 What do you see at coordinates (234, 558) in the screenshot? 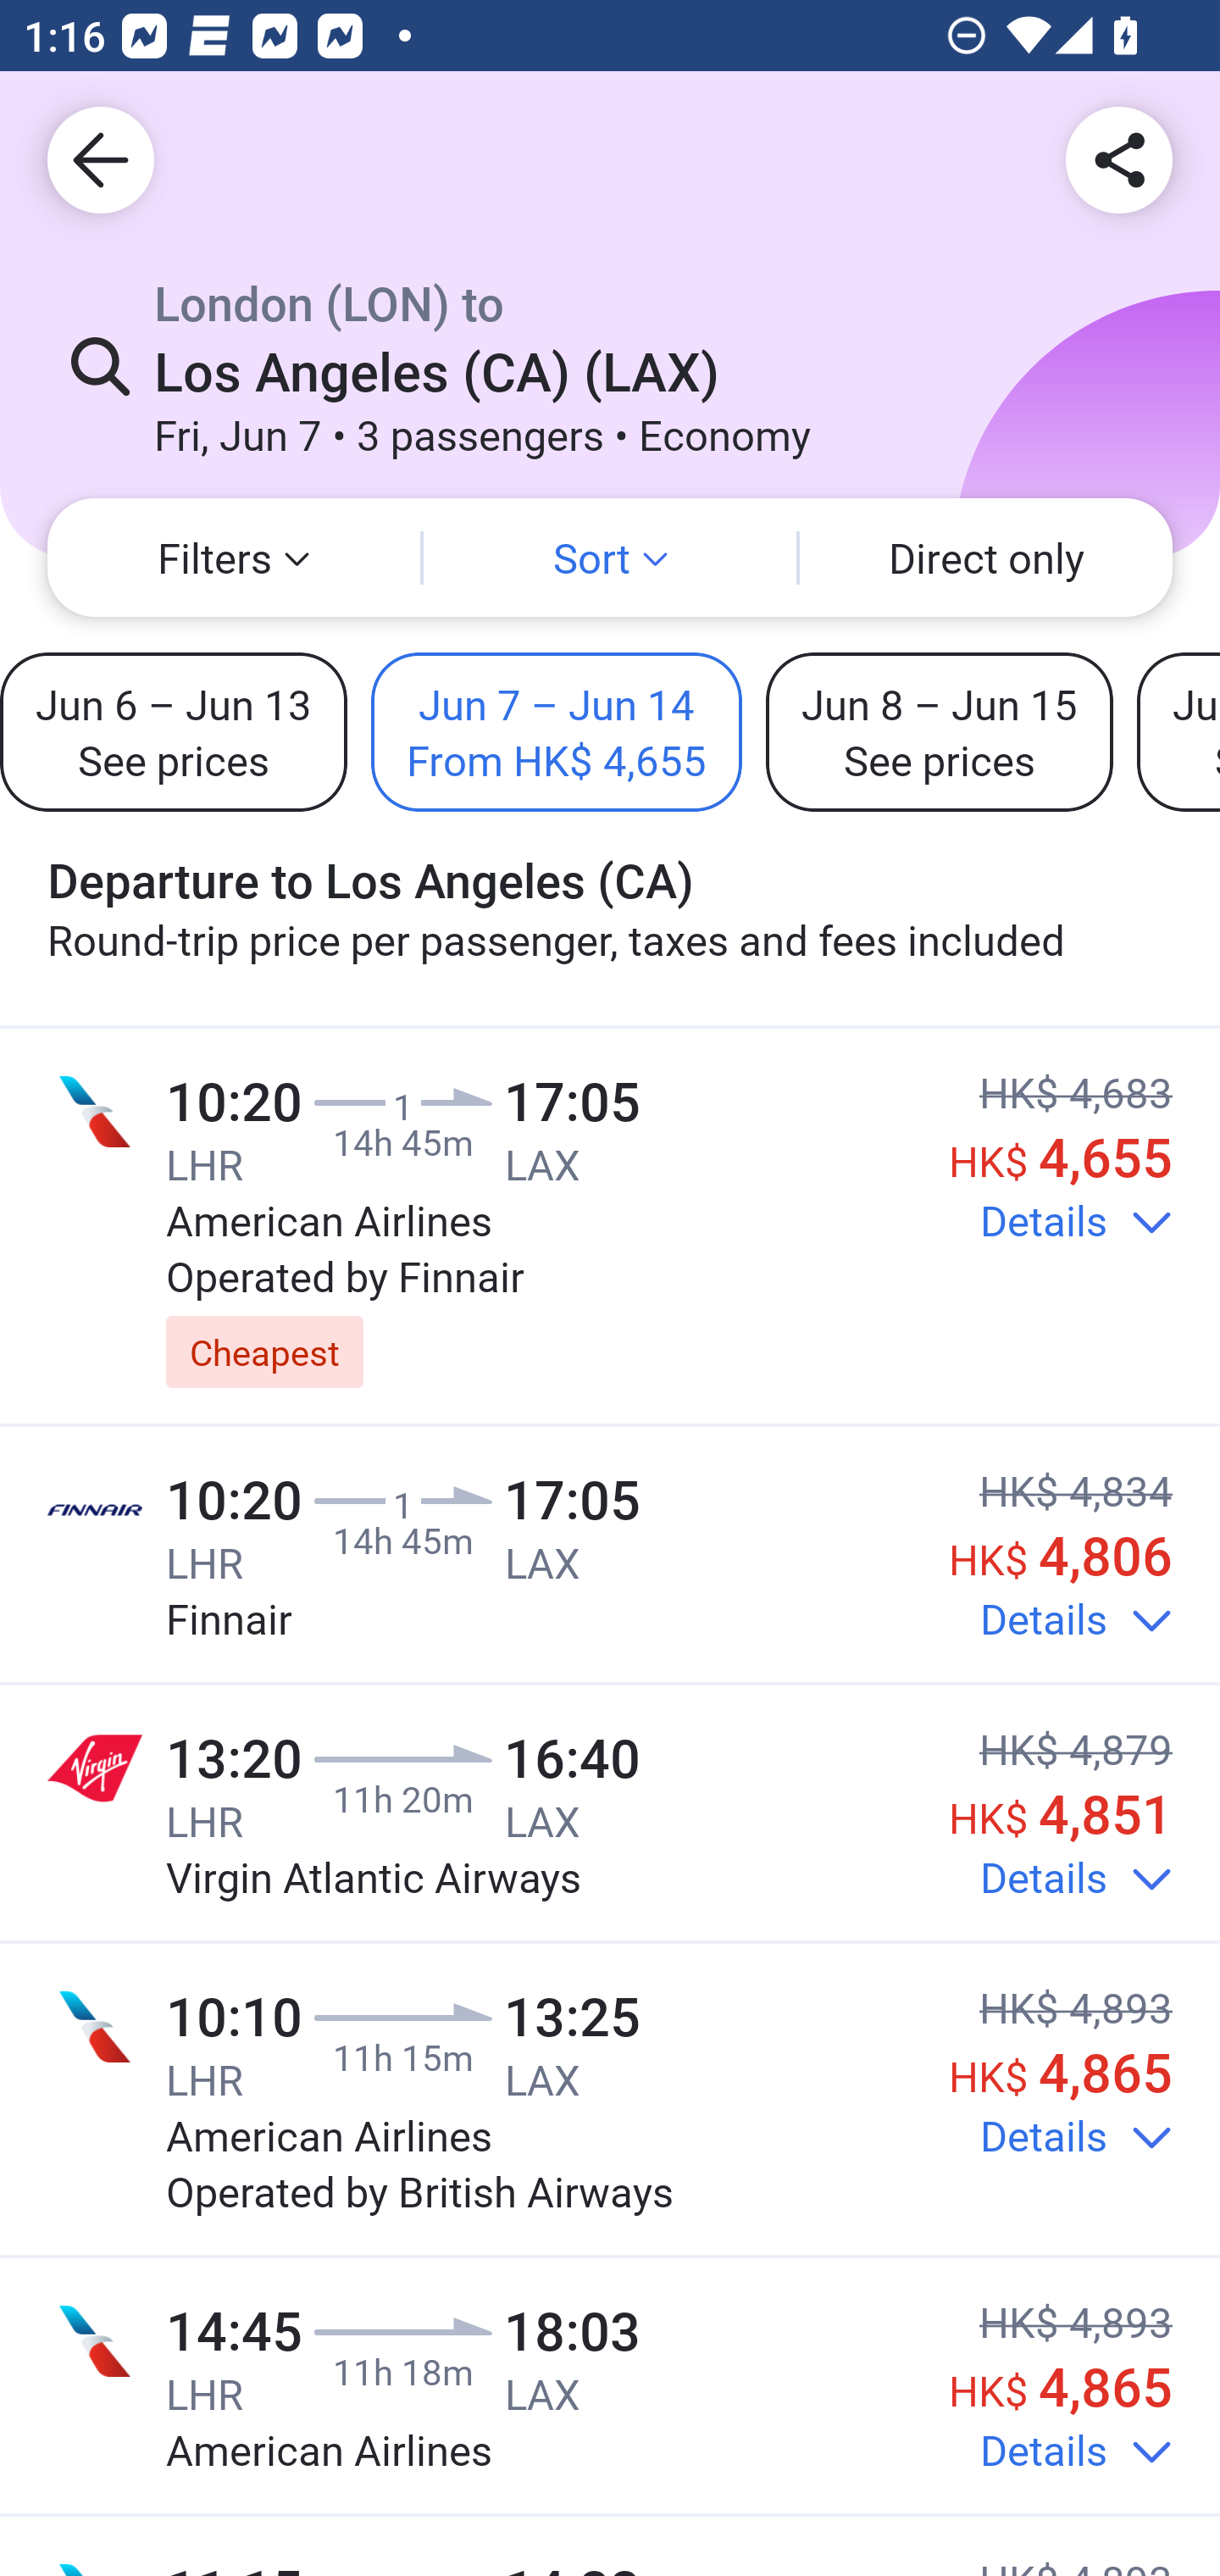
I see `Filters` at bounding box center [234, 558].